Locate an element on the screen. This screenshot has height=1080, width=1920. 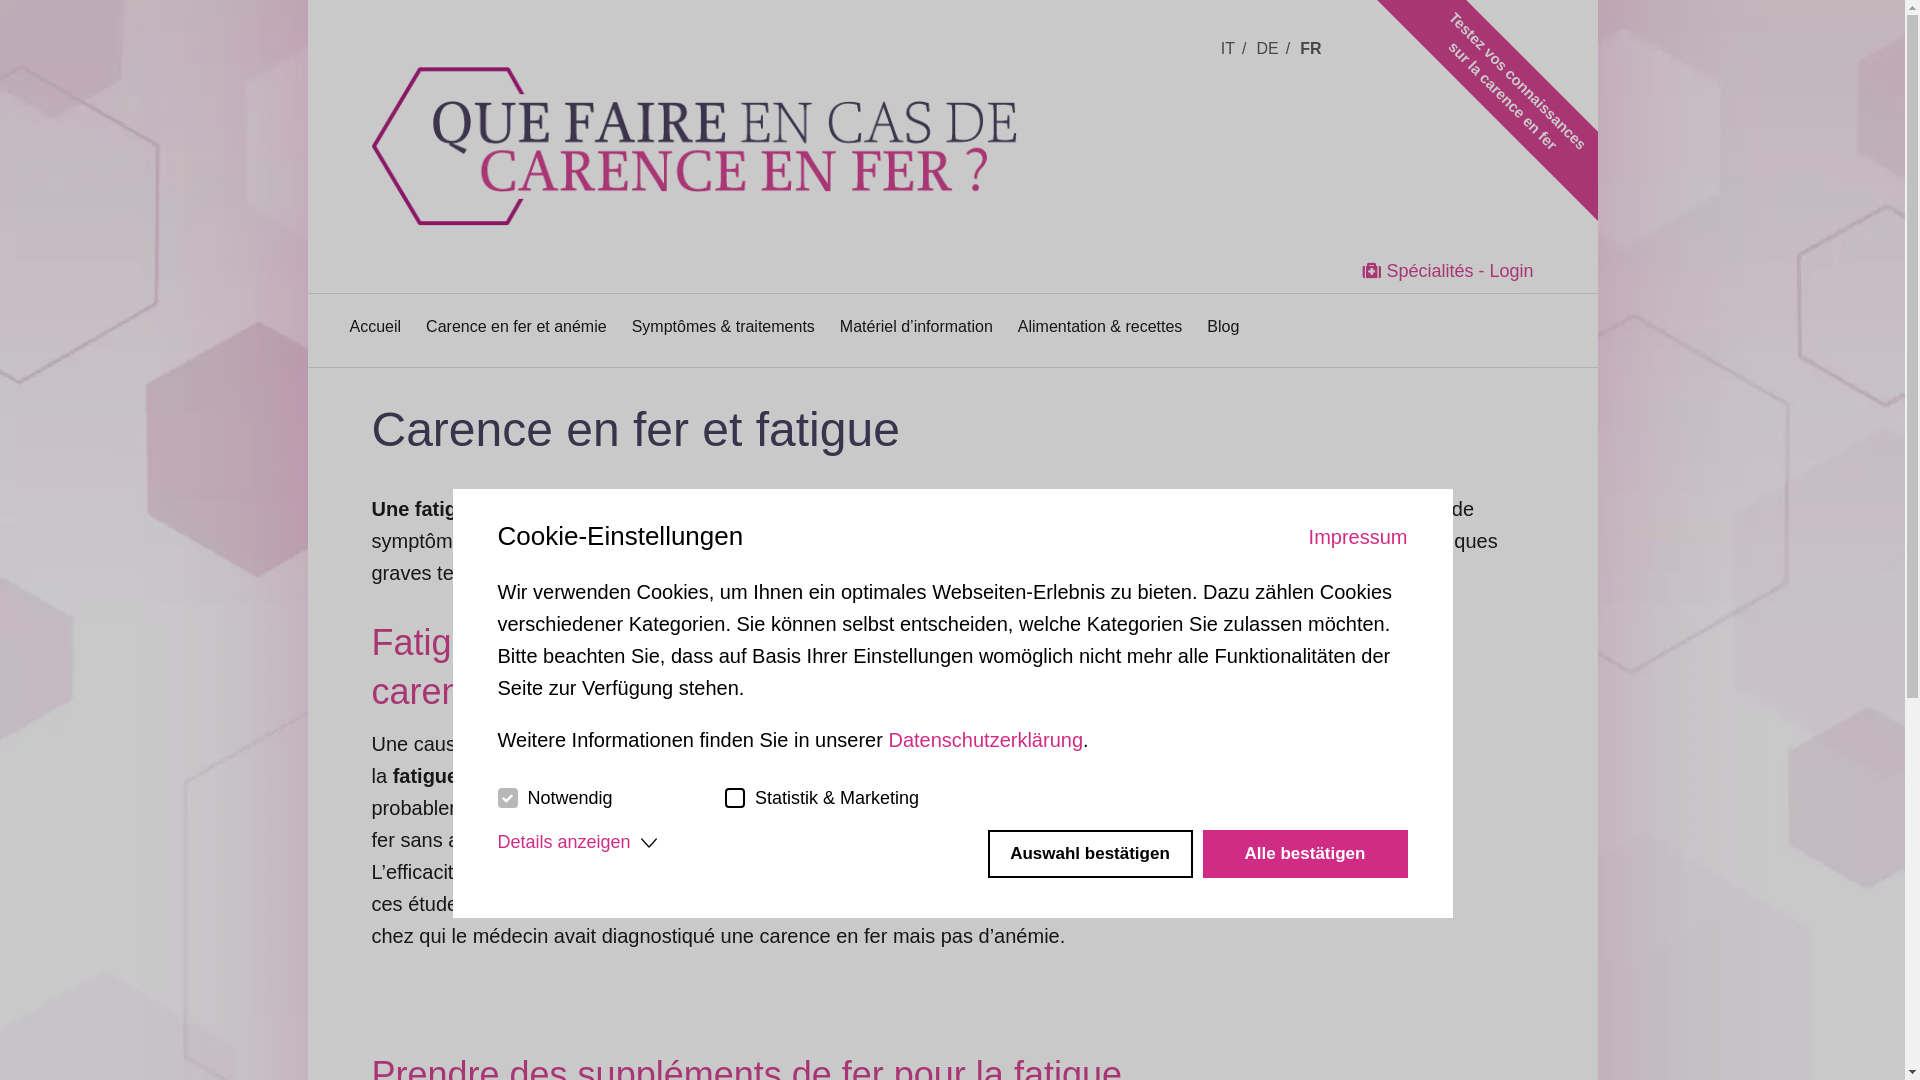
Impressum is located at coordinates (1358, 537).